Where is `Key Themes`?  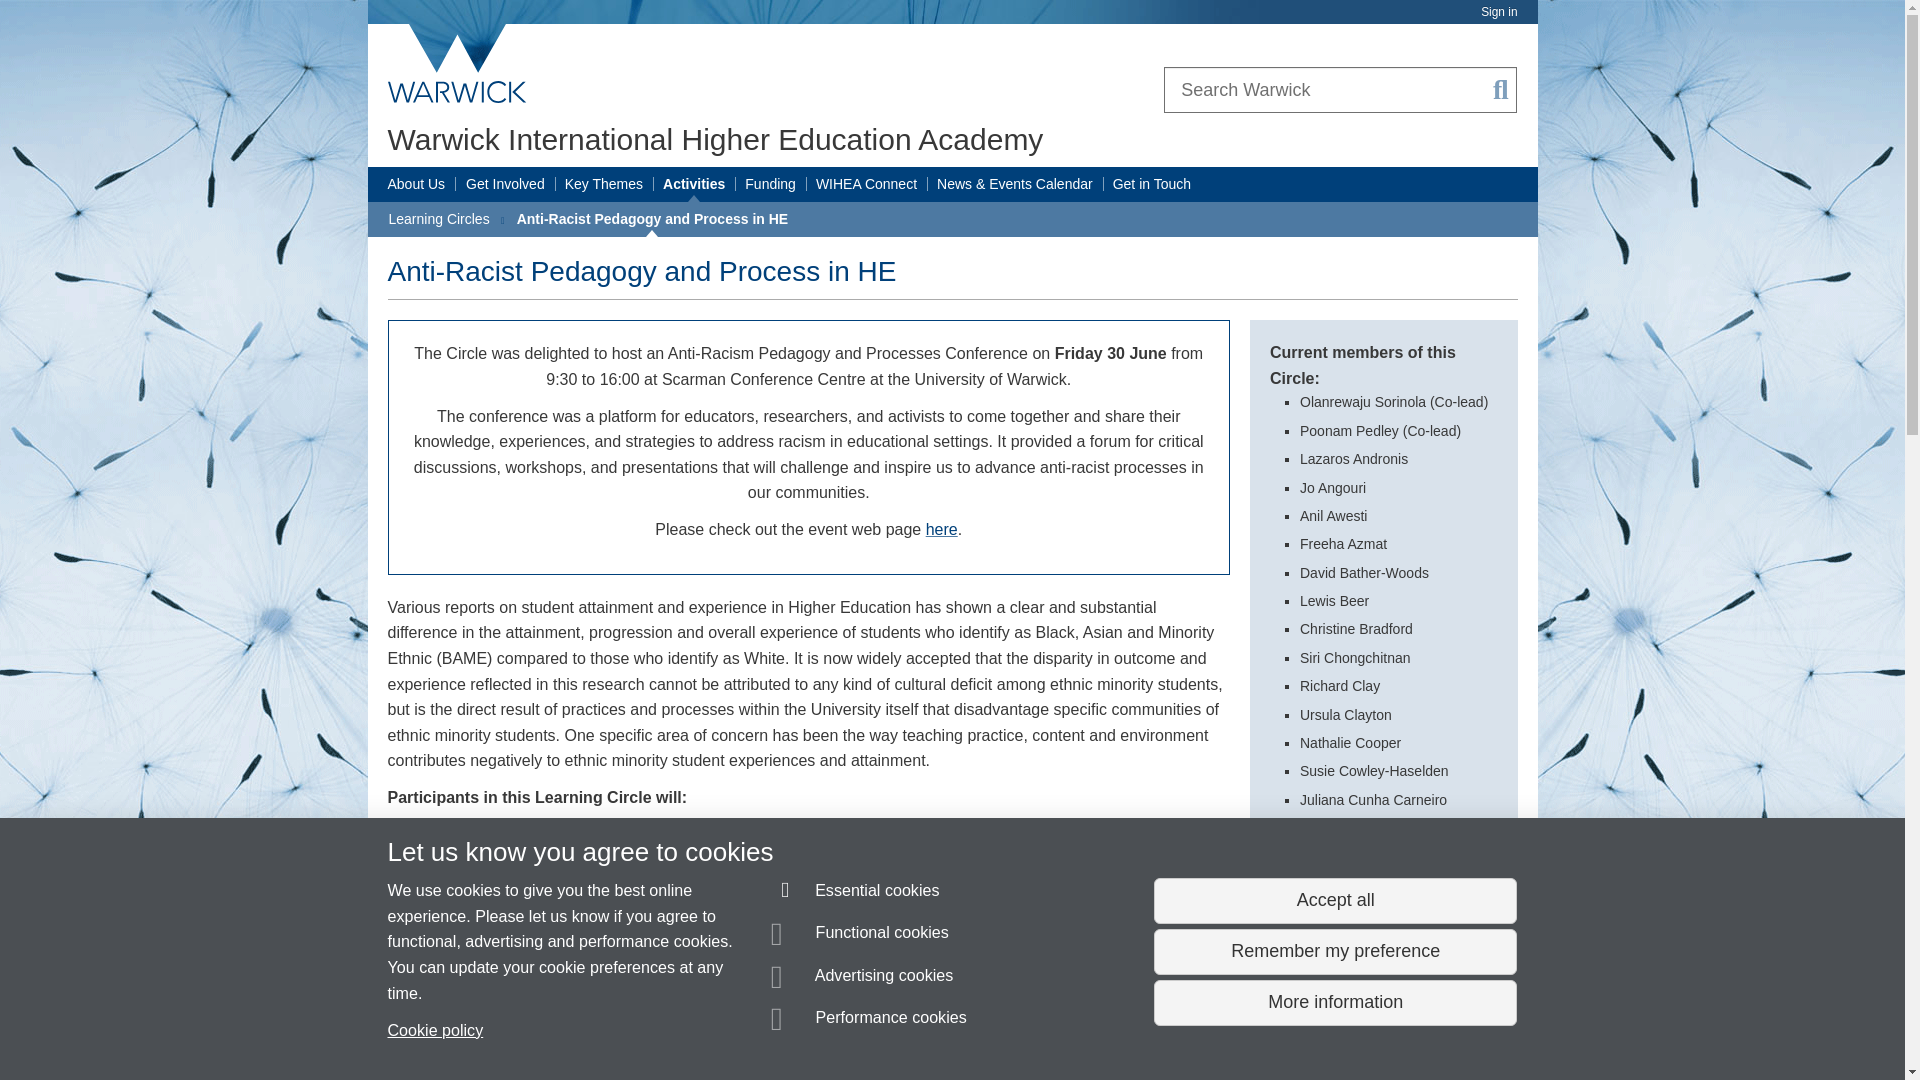
Key Themes is located at coordinates (604, 184).